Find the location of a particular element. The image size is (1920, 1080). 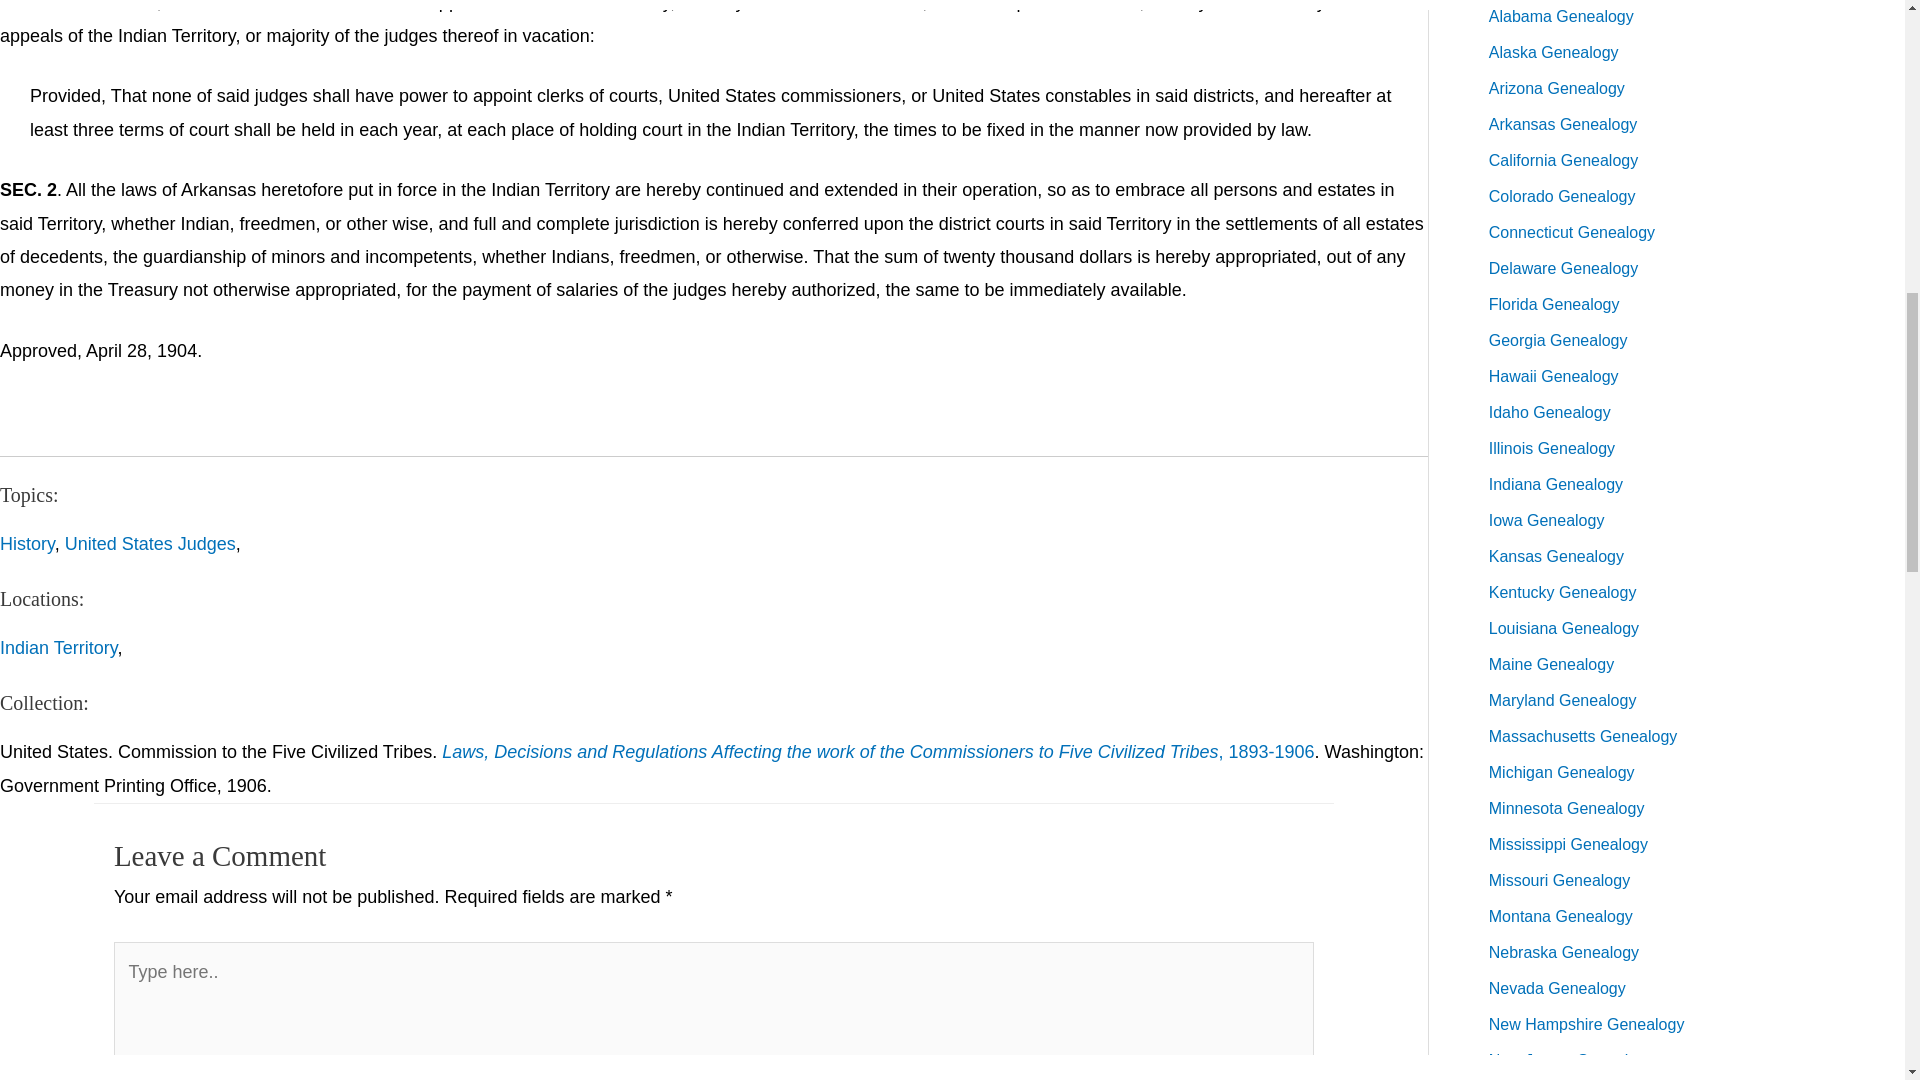

Florida Genealogy is located at coordinates (1554, 304).